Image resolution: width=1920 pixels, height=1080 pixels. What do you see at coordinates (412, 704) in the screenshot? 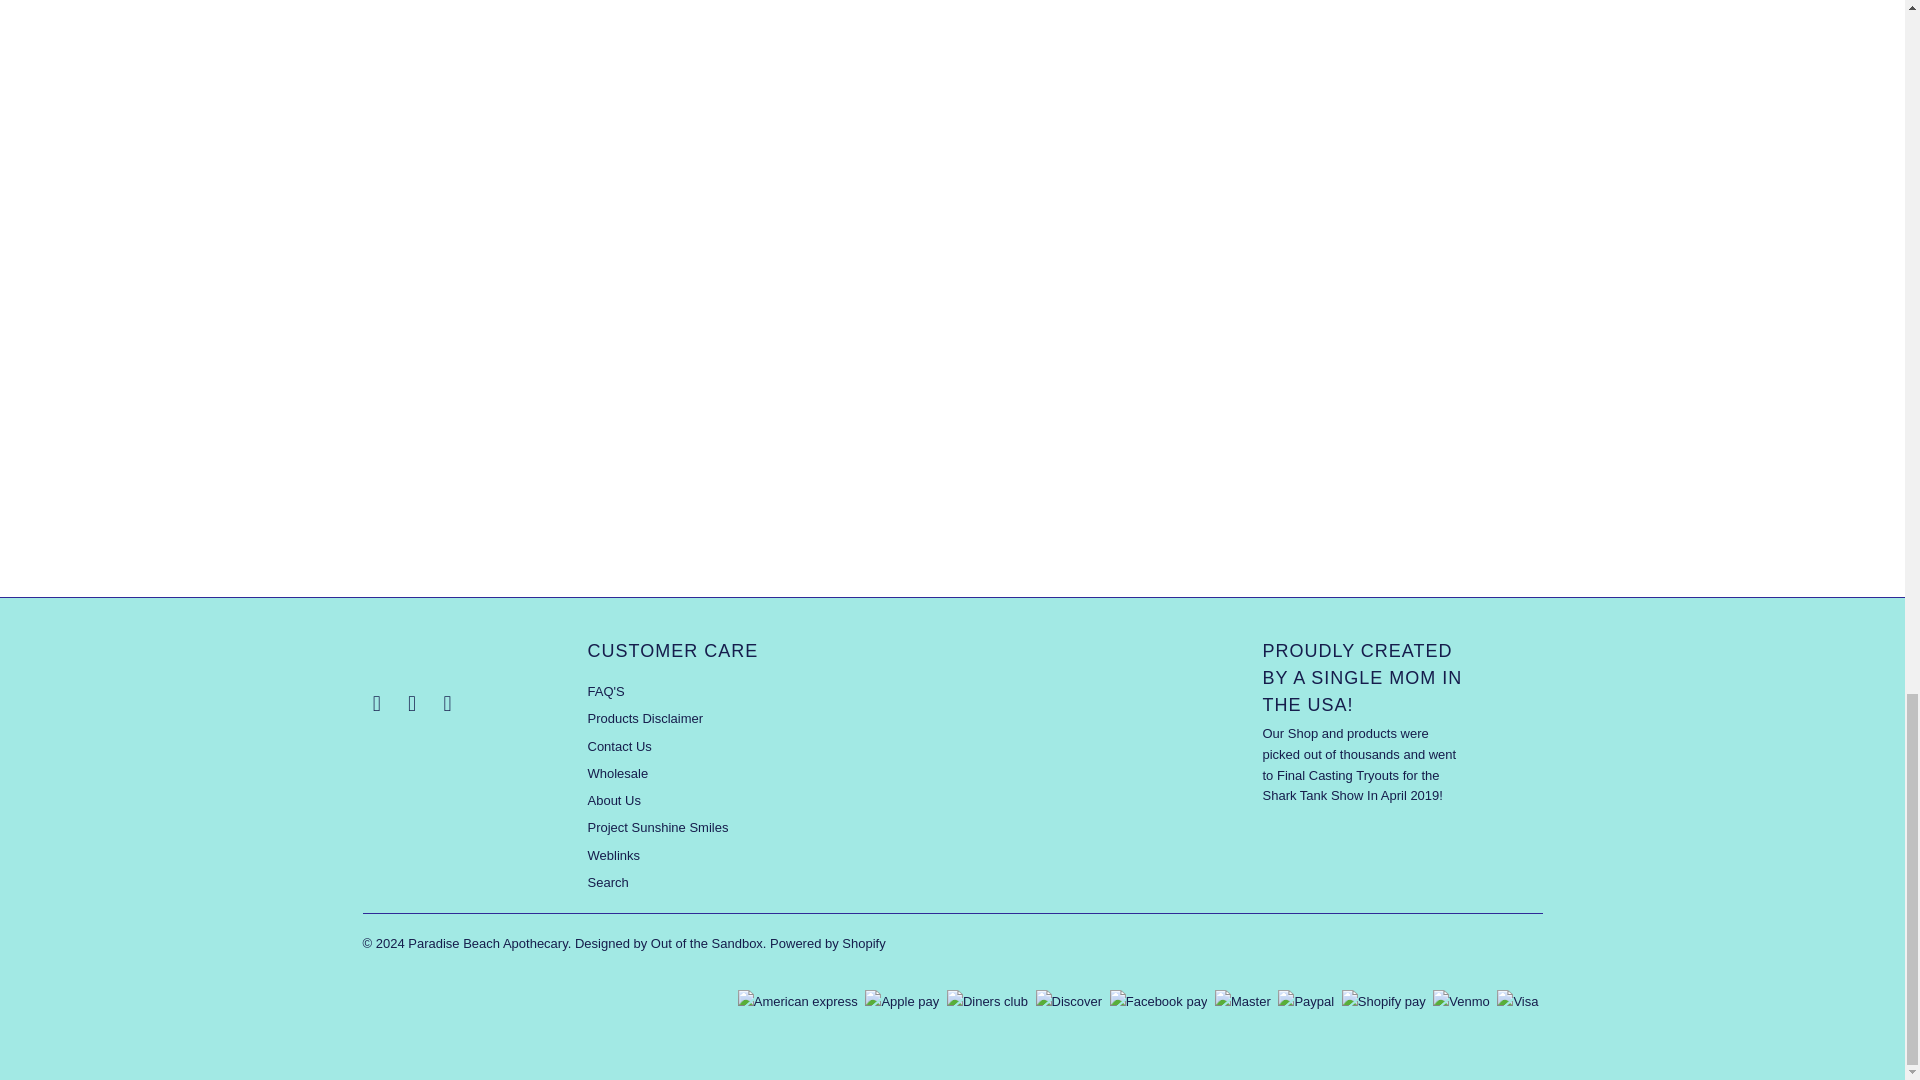
I see `Paradise Beach Apothecary on Pinterest` at bounding box center [412, 704].